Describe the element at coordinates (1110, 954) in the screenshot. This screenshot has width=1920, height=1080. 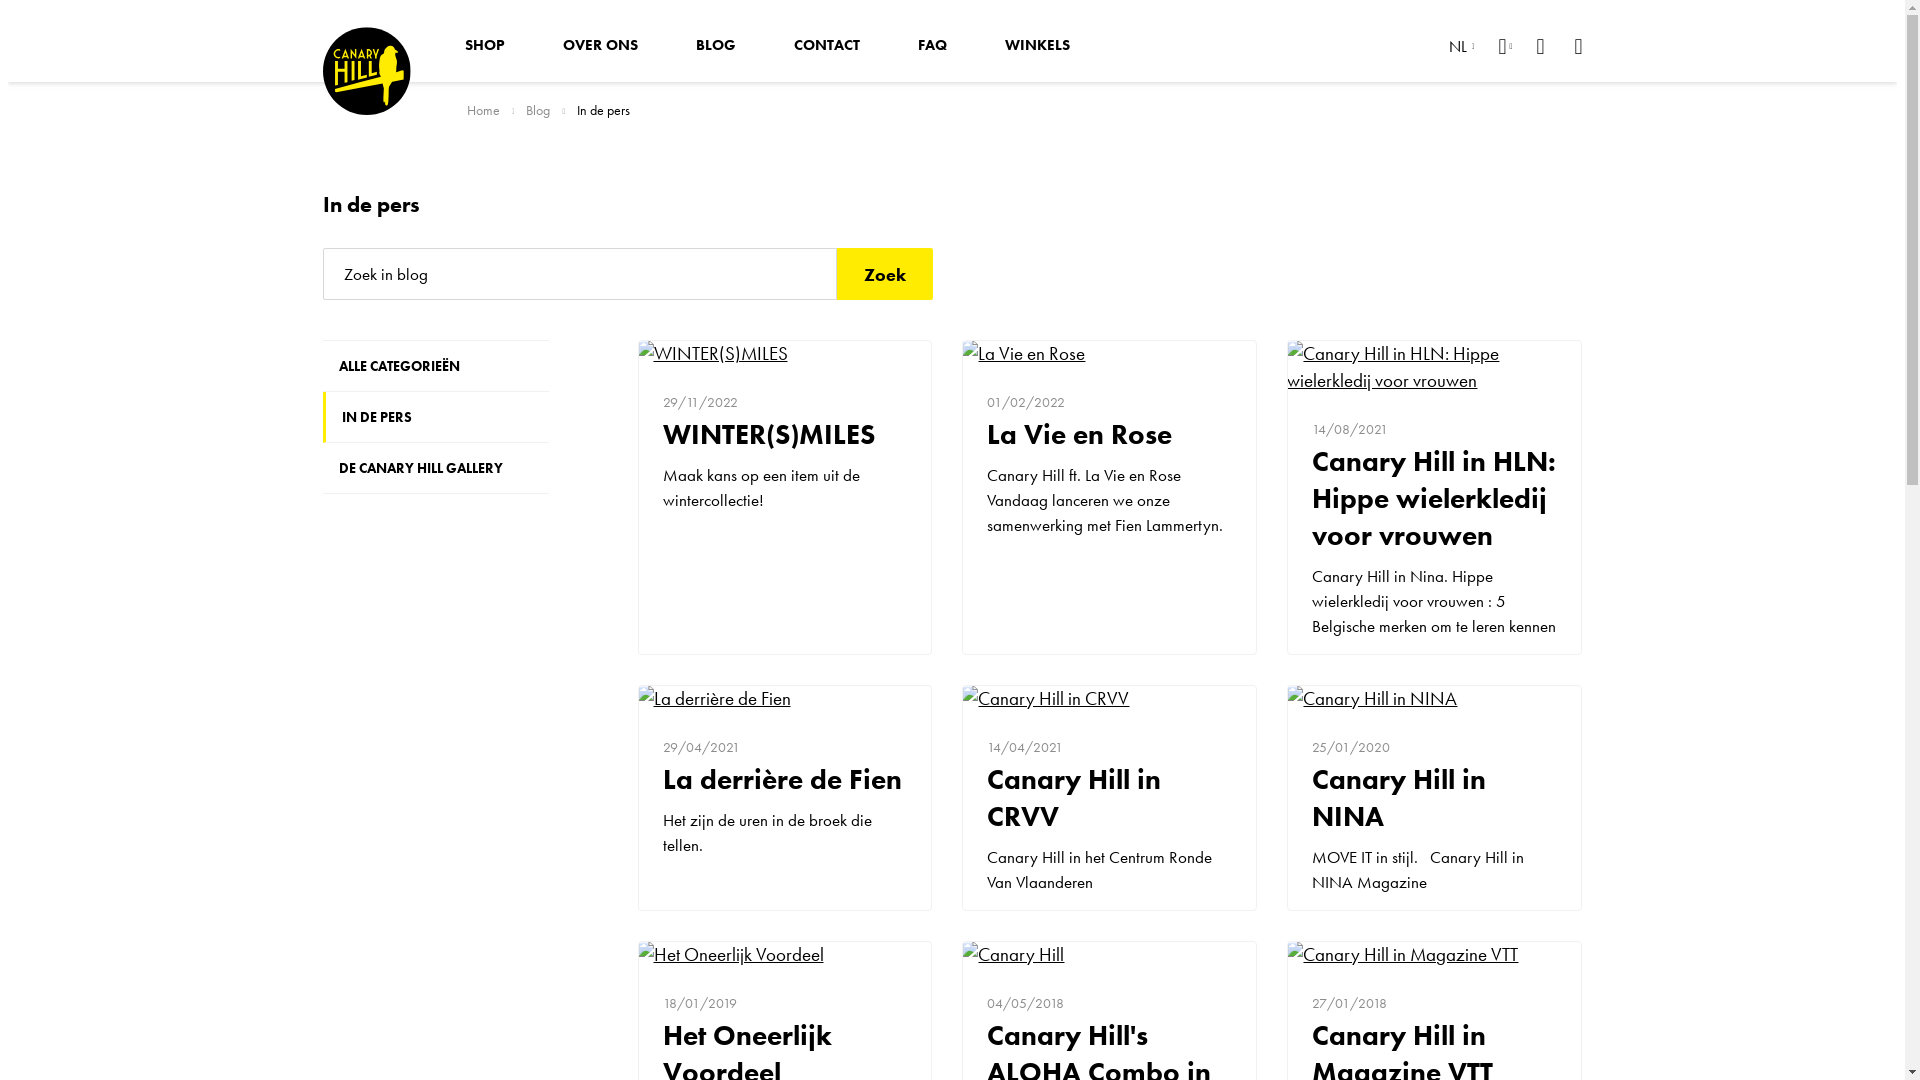
I see `Canary Hill` at that location.